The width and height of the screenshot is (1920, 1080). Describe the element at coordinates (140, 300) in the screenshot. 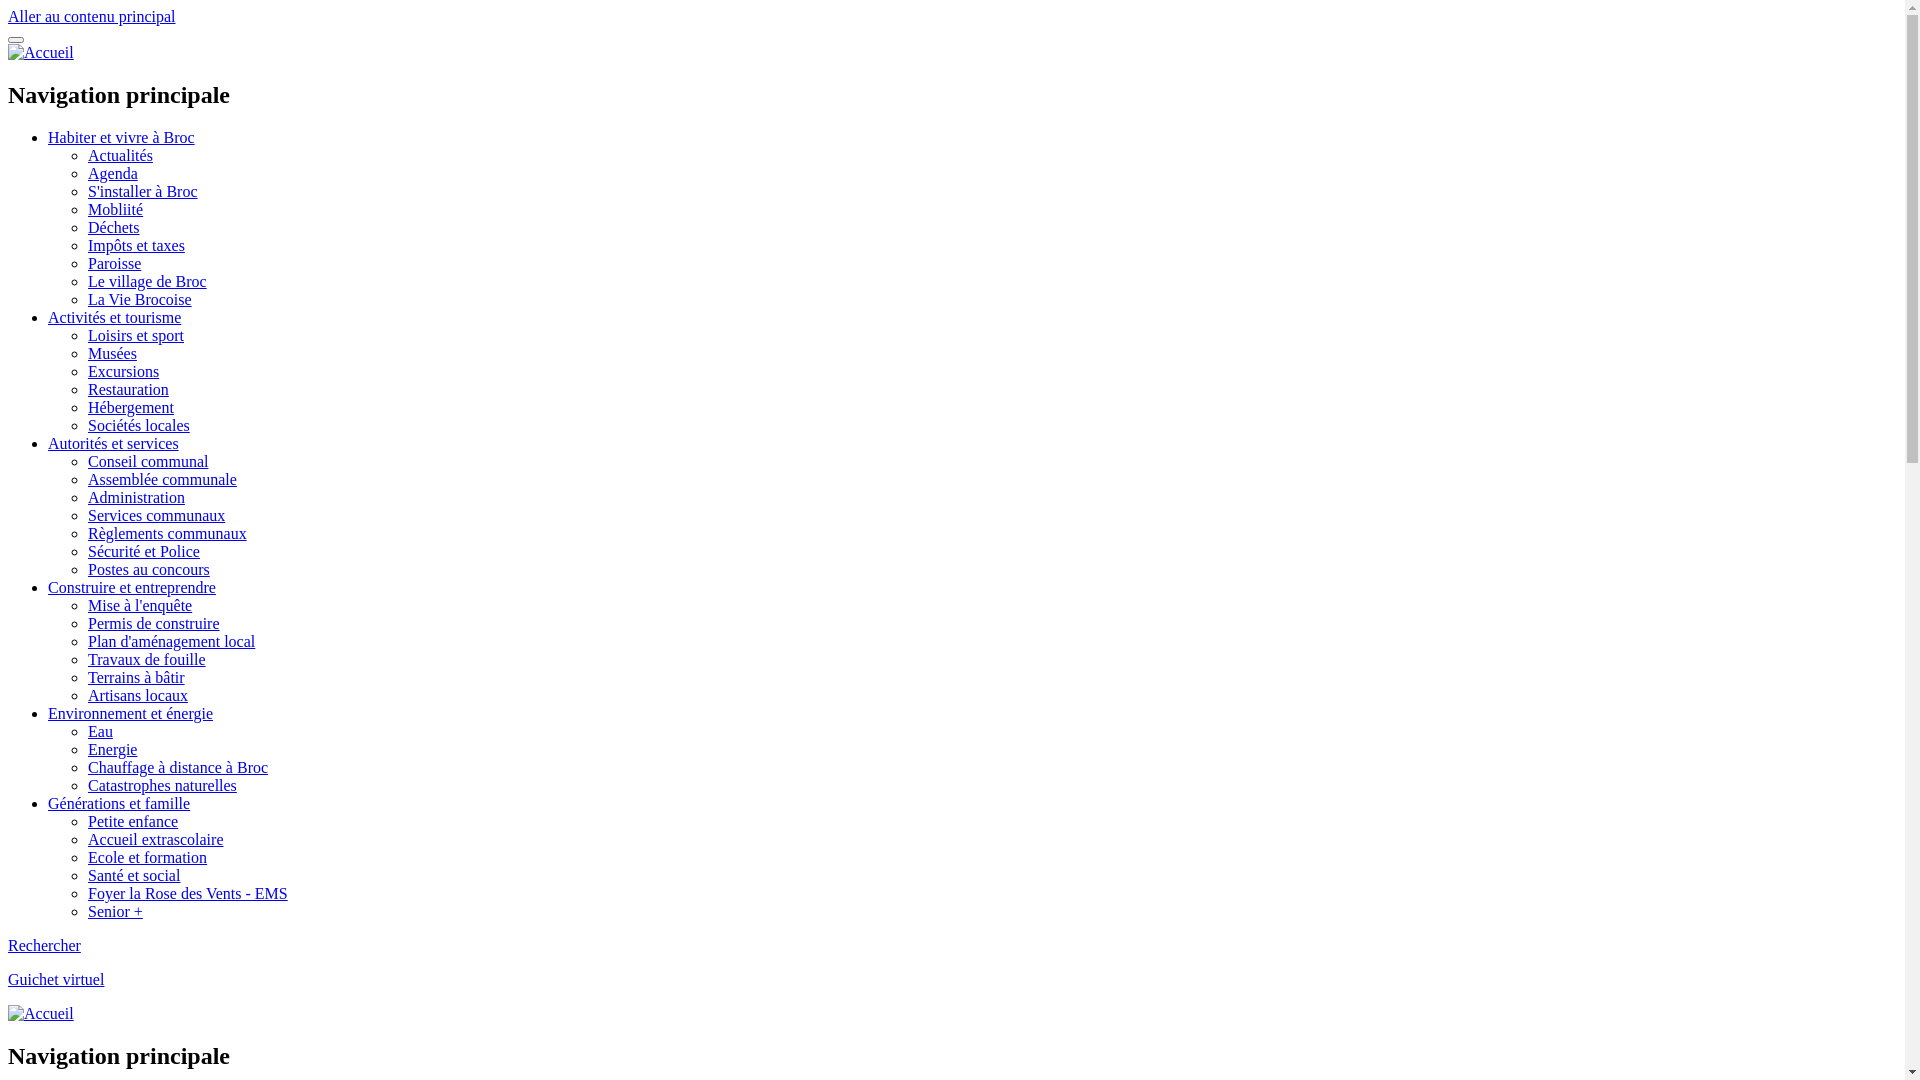

I see `La Vie Brocoise` at that location.